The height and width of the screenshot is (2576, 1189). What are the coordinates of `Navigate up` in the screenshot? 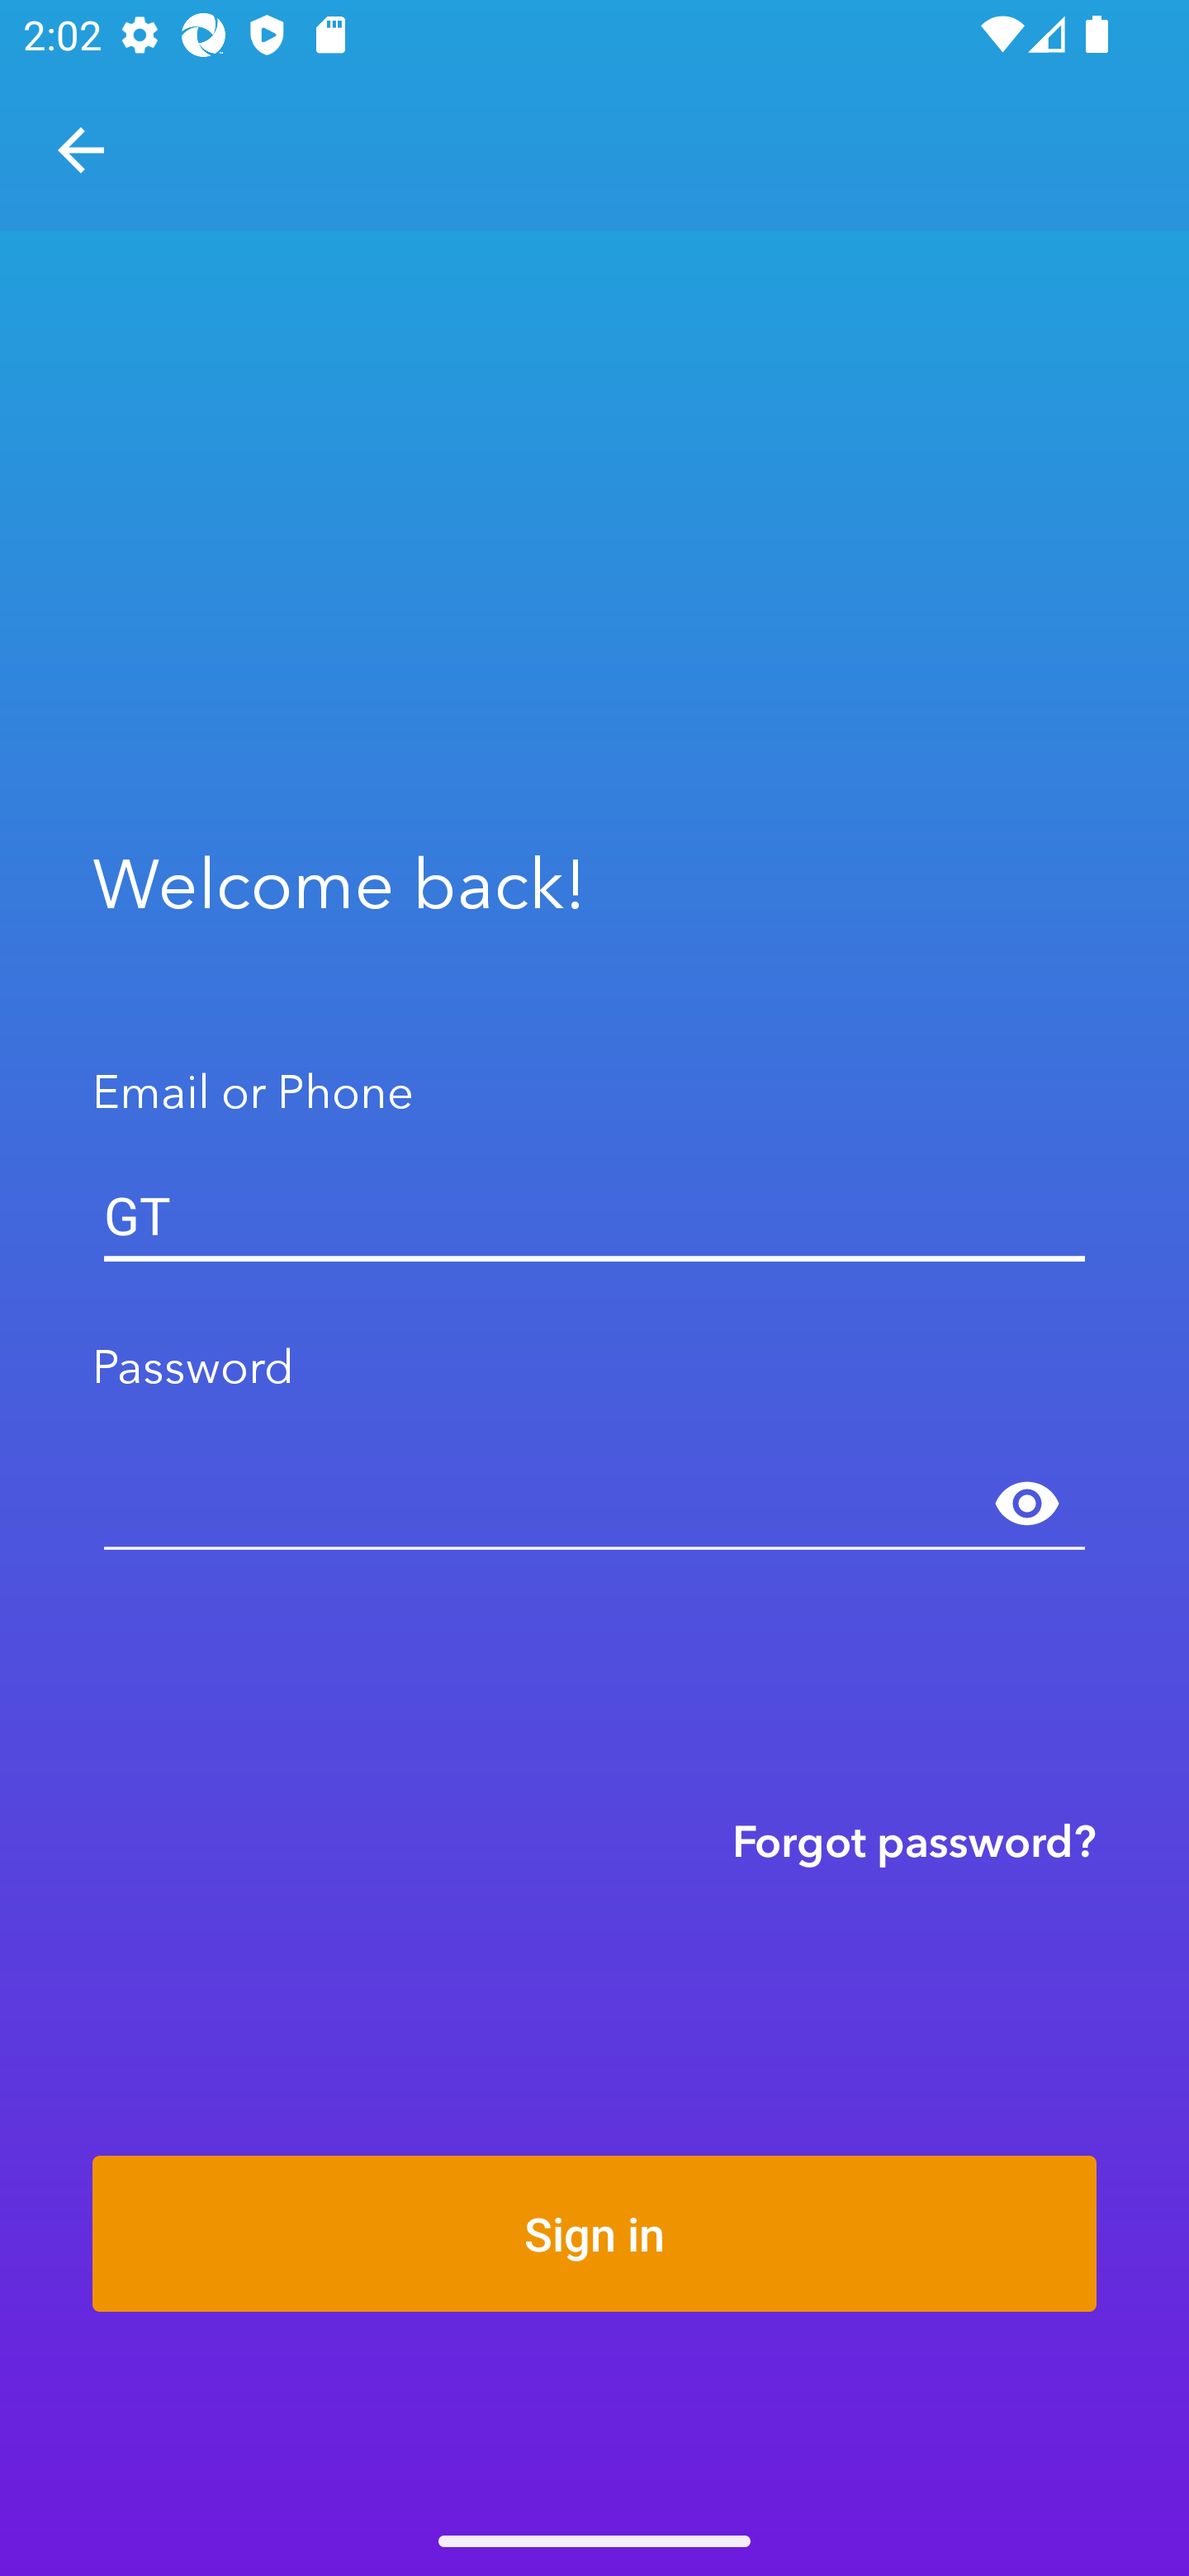 It's located at (81, 150).